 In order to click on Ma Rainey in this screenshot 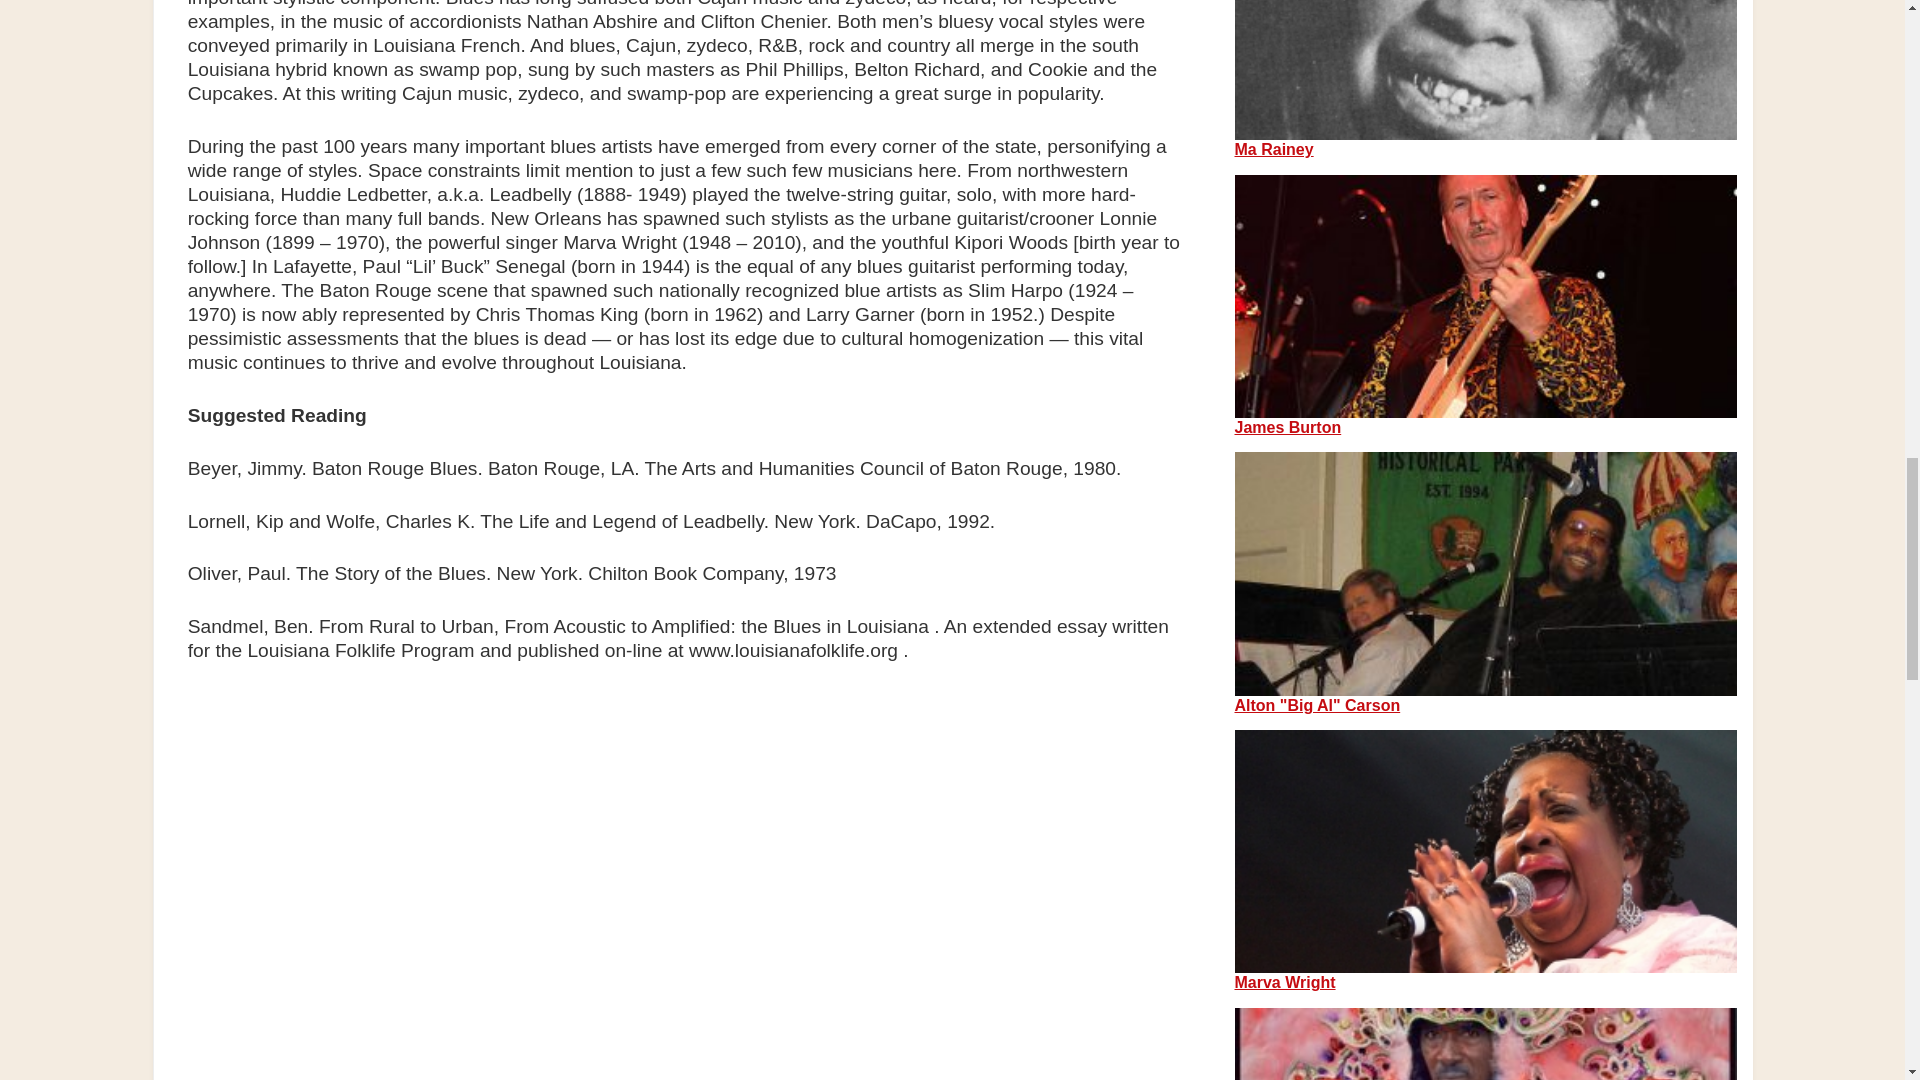, I will do `click(1274, 149)`.